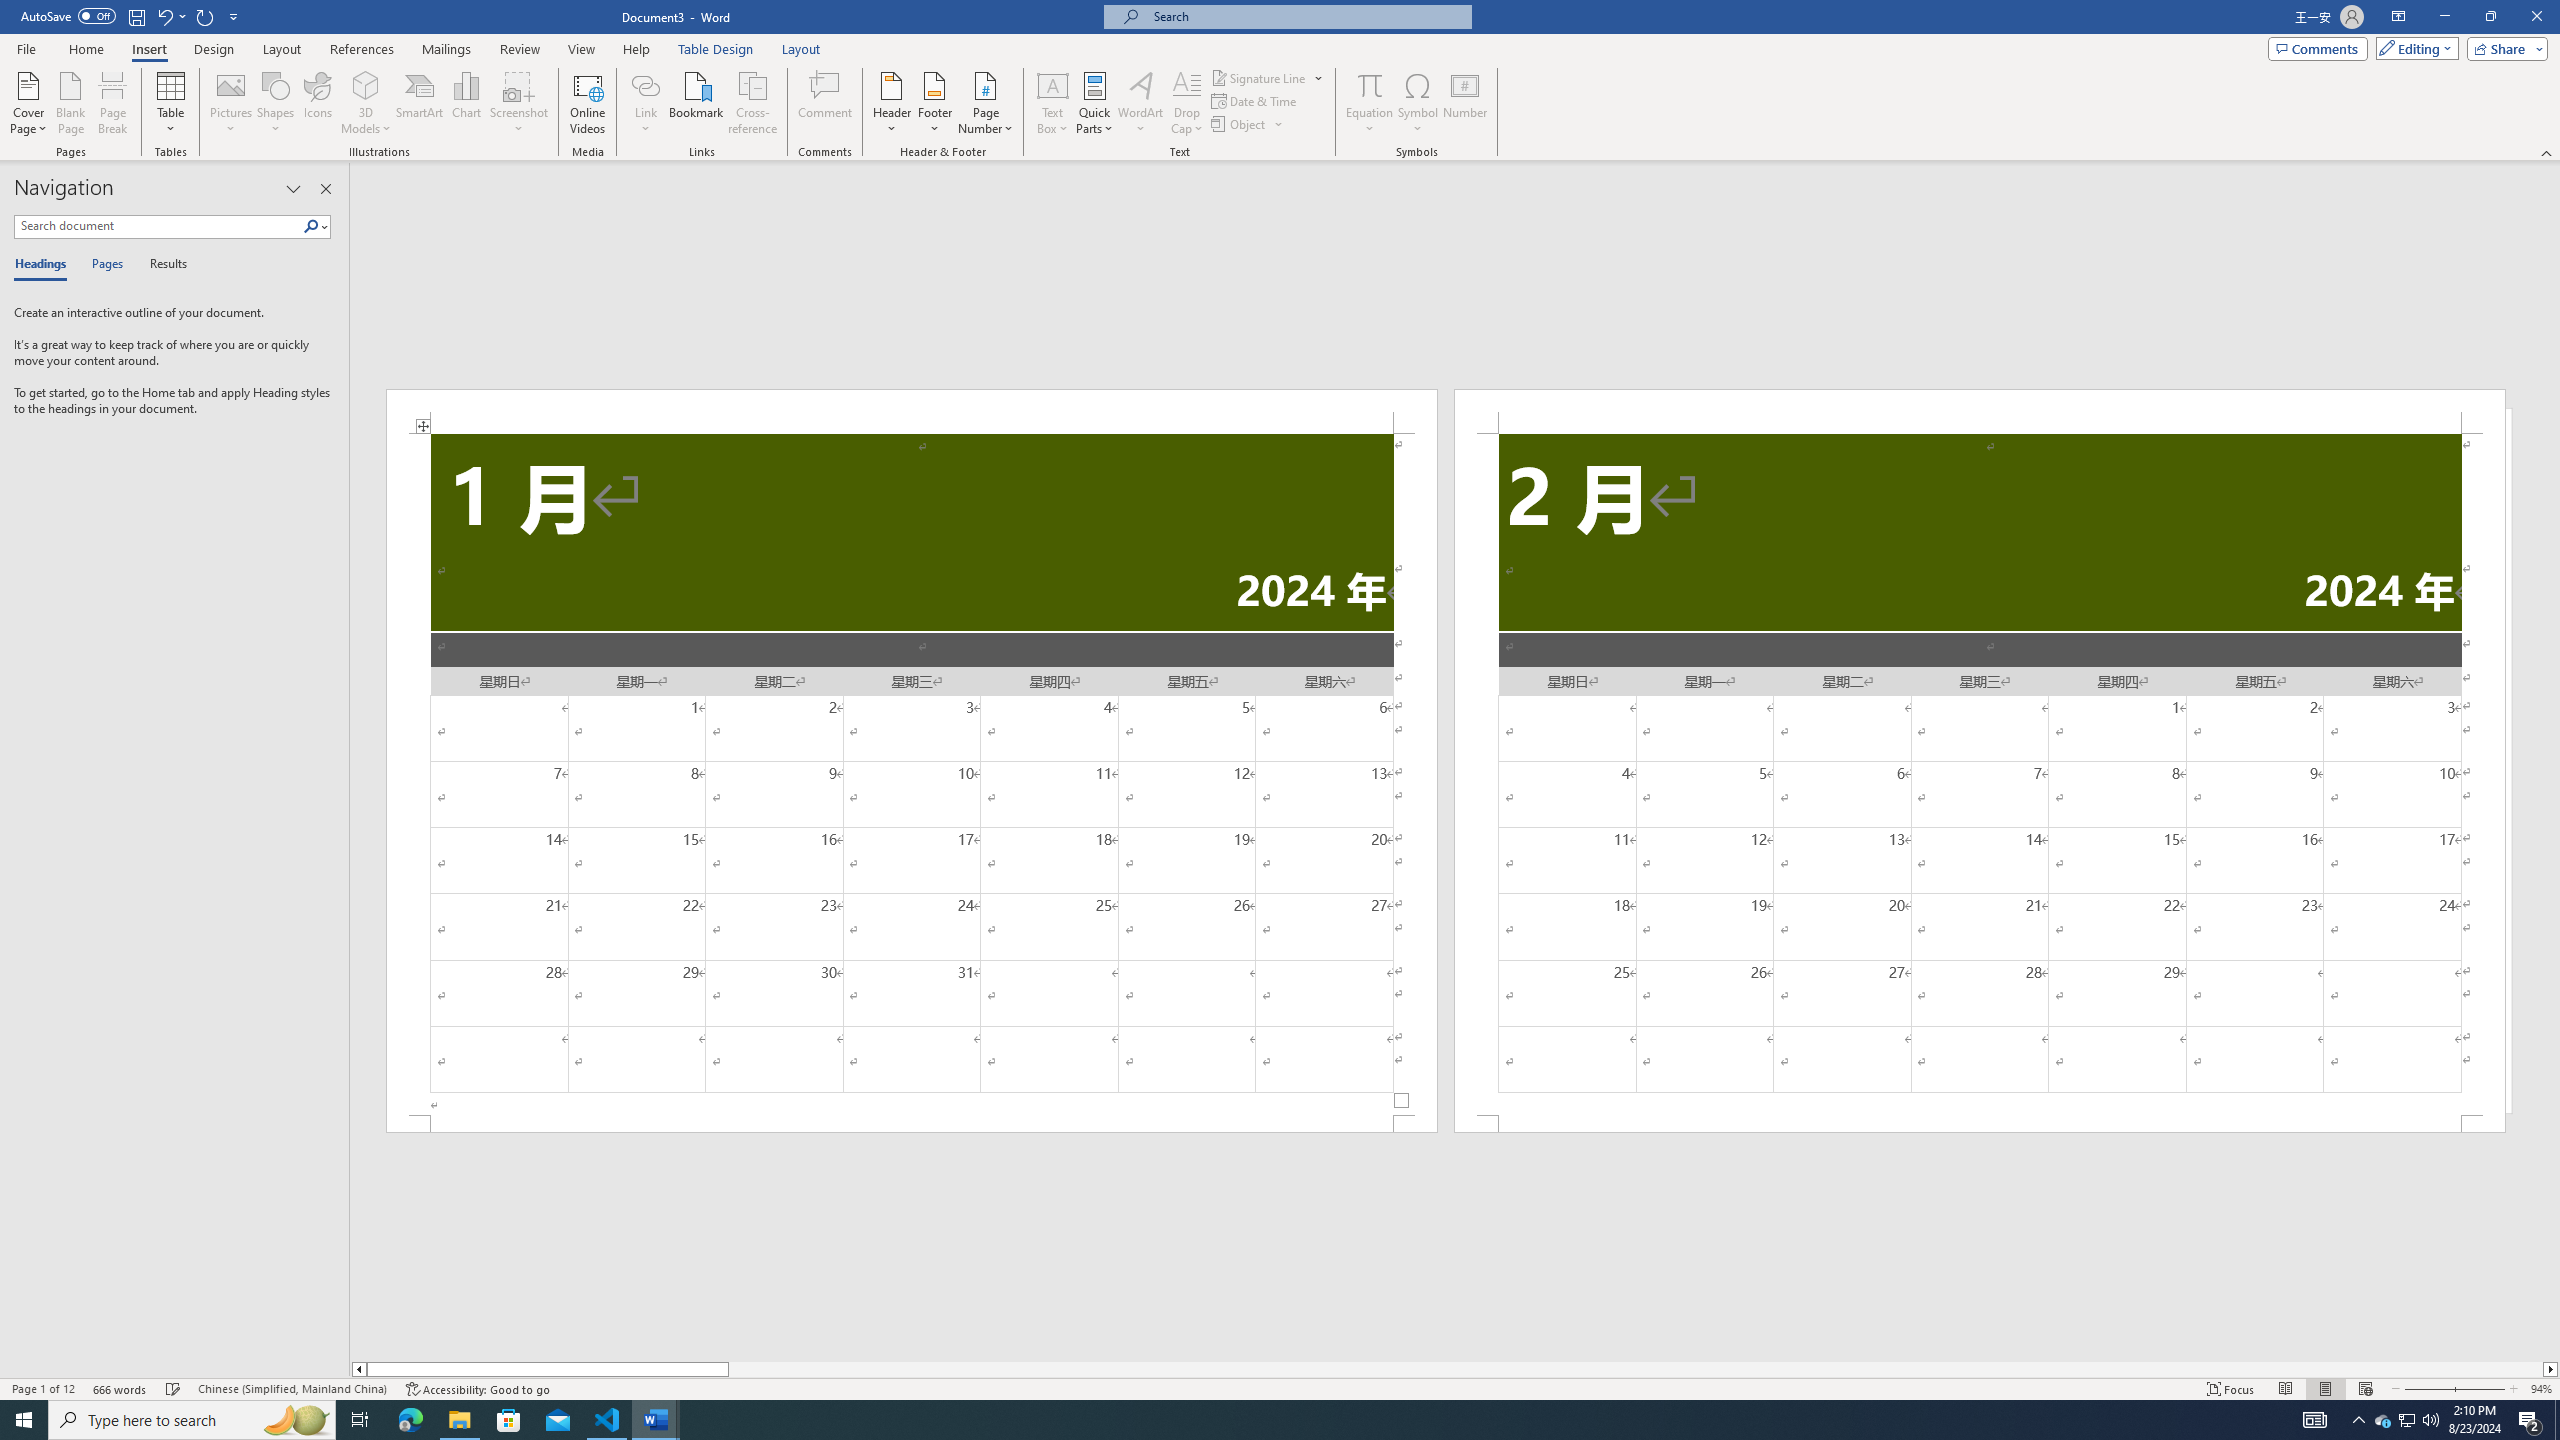  I want to click on Chart..., so click(466, 103).